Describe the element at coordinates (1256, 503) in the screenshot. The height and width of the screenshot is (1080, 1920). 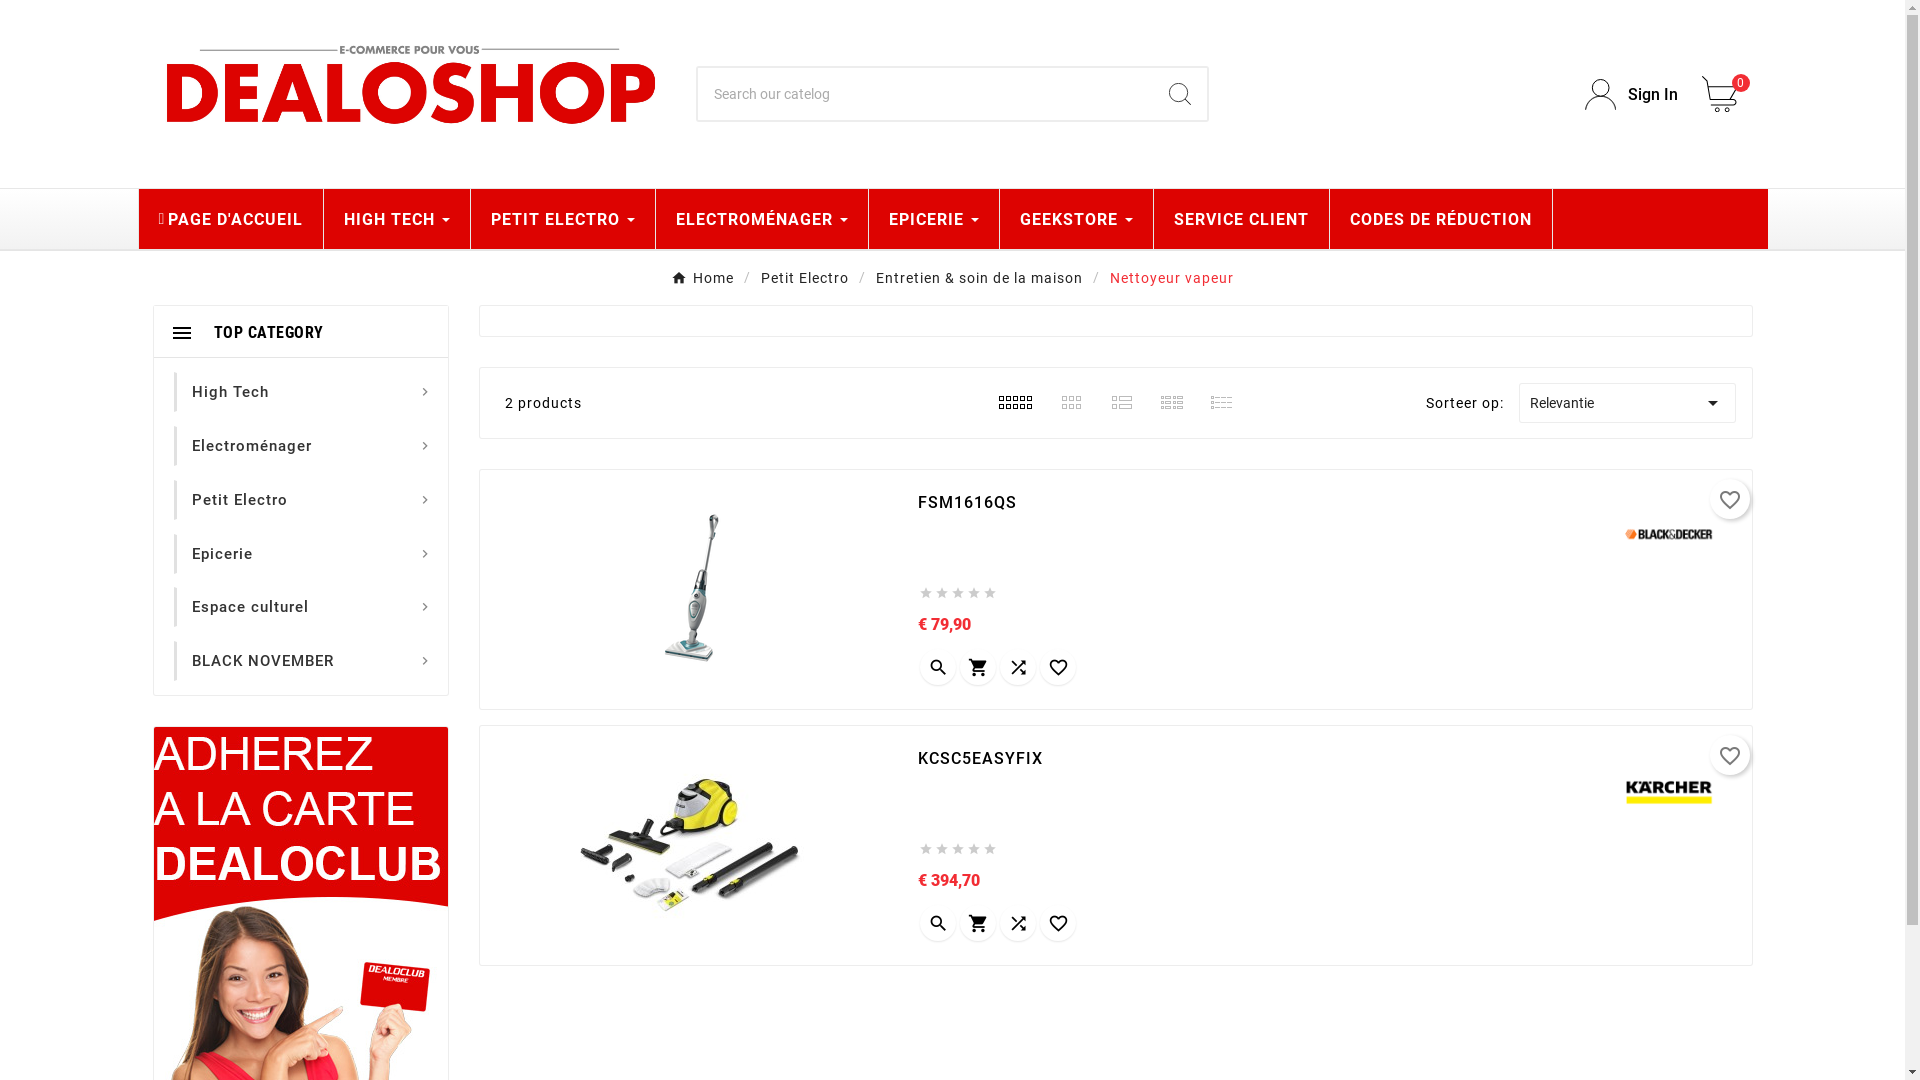
I see `FSM1616QS` at that location.